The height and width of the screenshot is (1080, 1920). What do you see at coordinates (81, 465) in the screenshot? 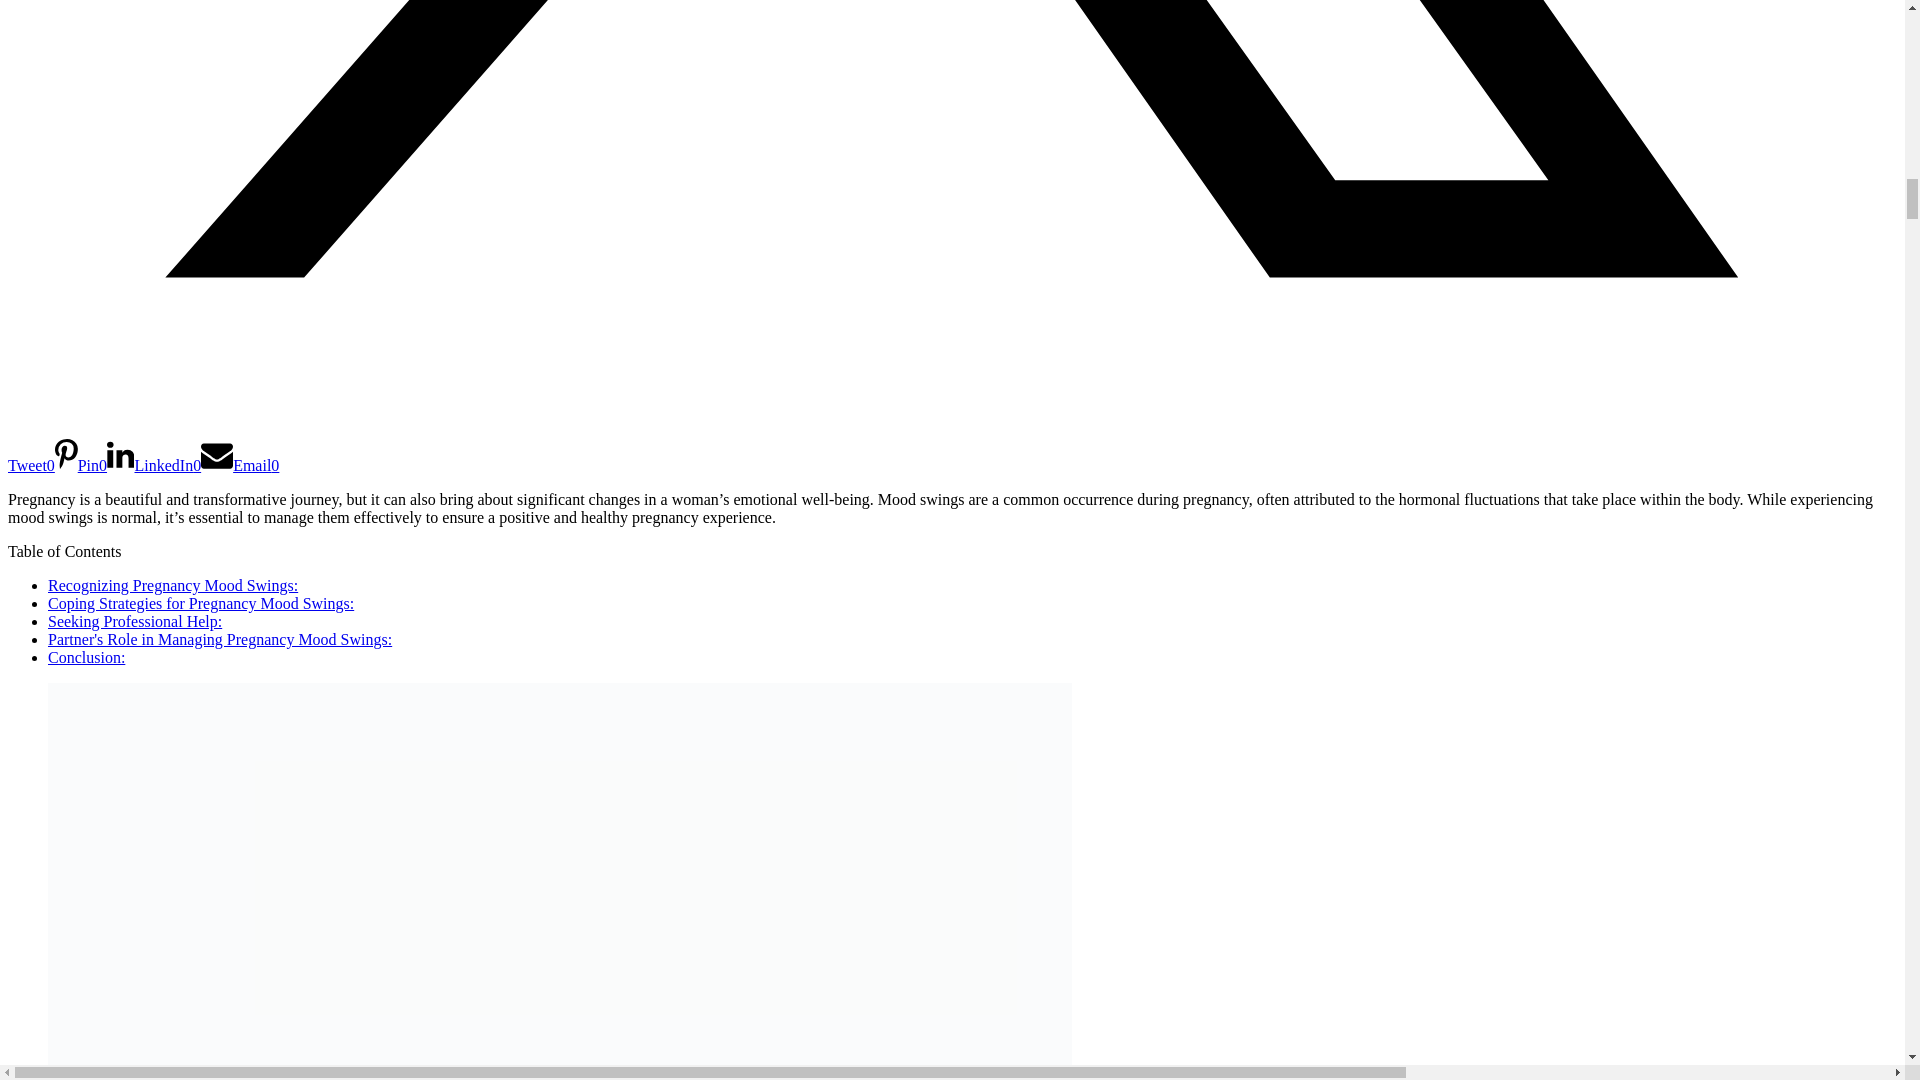
I see `Pin0` at bounding box center [81, 465].